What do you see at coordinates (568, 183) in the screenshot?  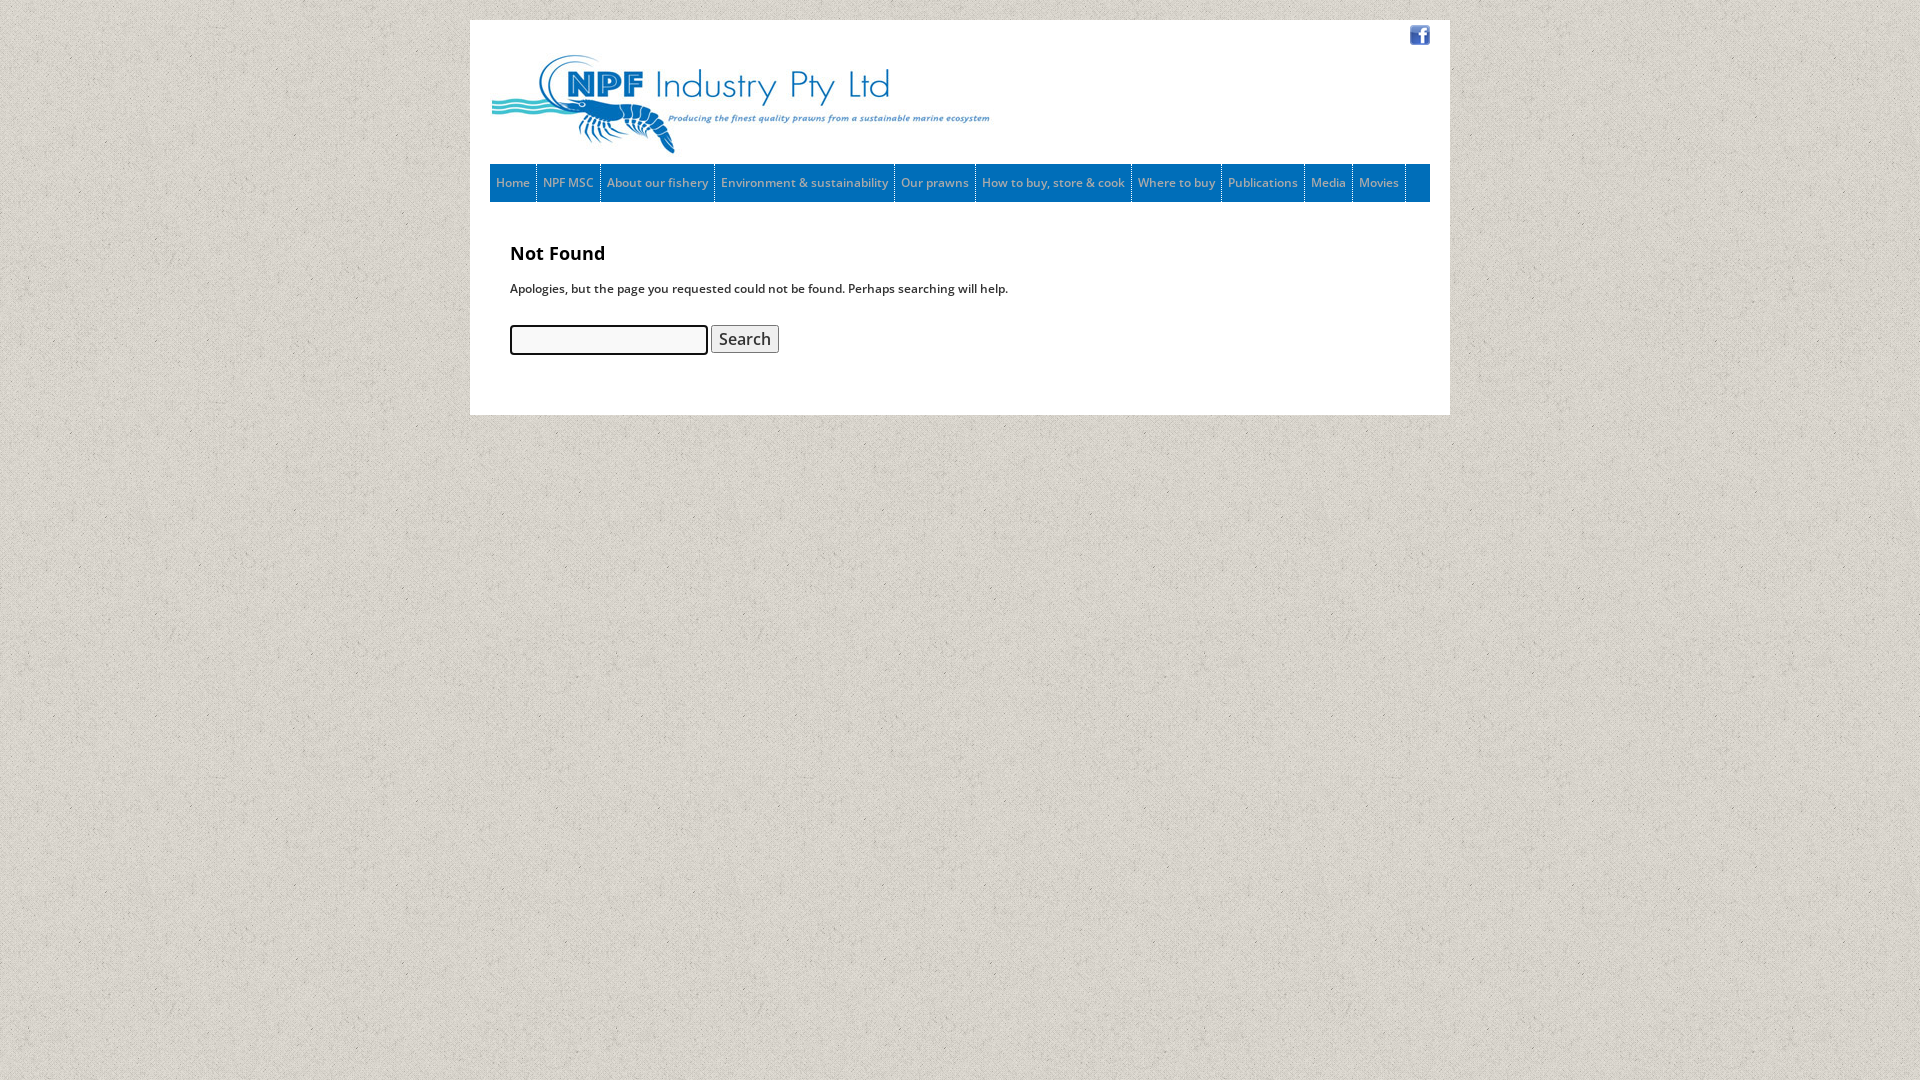 I see `NPF MSC` at bounding box center [568, 183].